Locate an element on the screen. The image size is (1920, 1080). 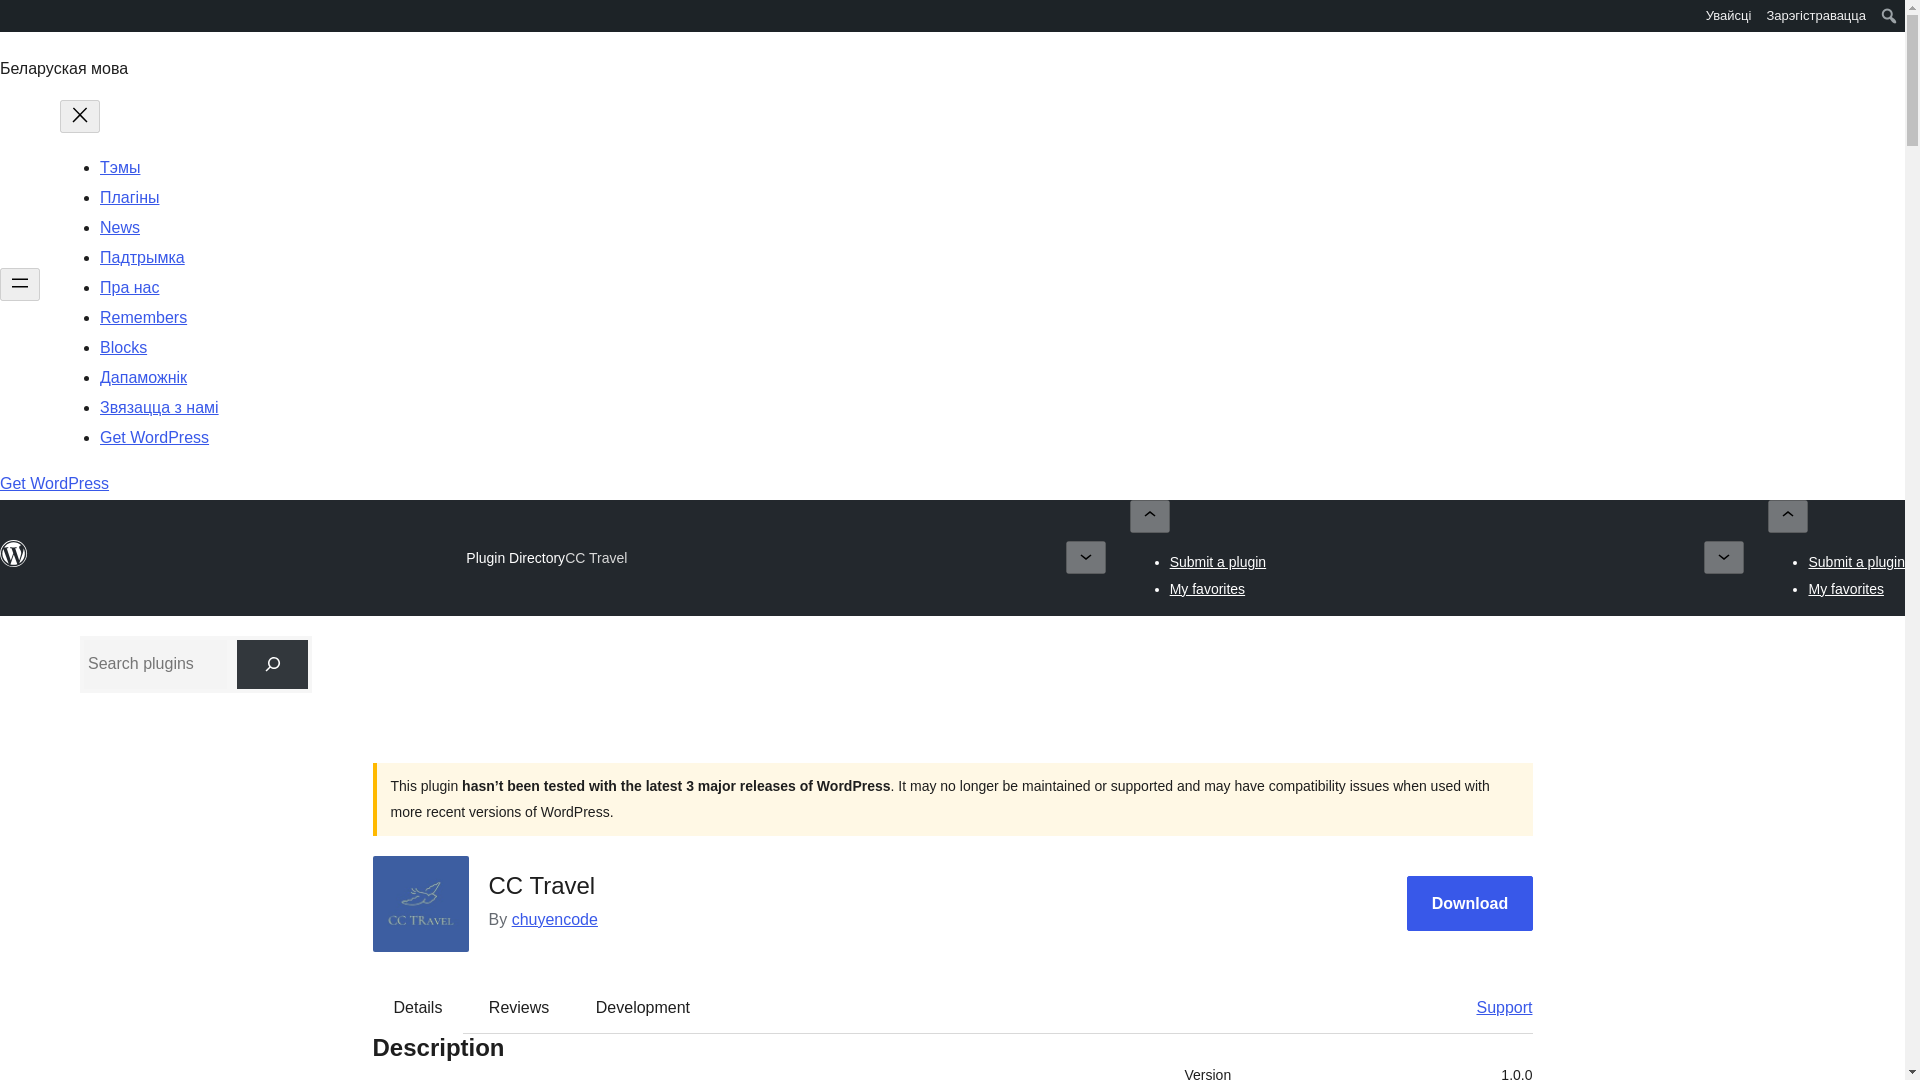
WordPress.org is located at coordinates (14, 563).